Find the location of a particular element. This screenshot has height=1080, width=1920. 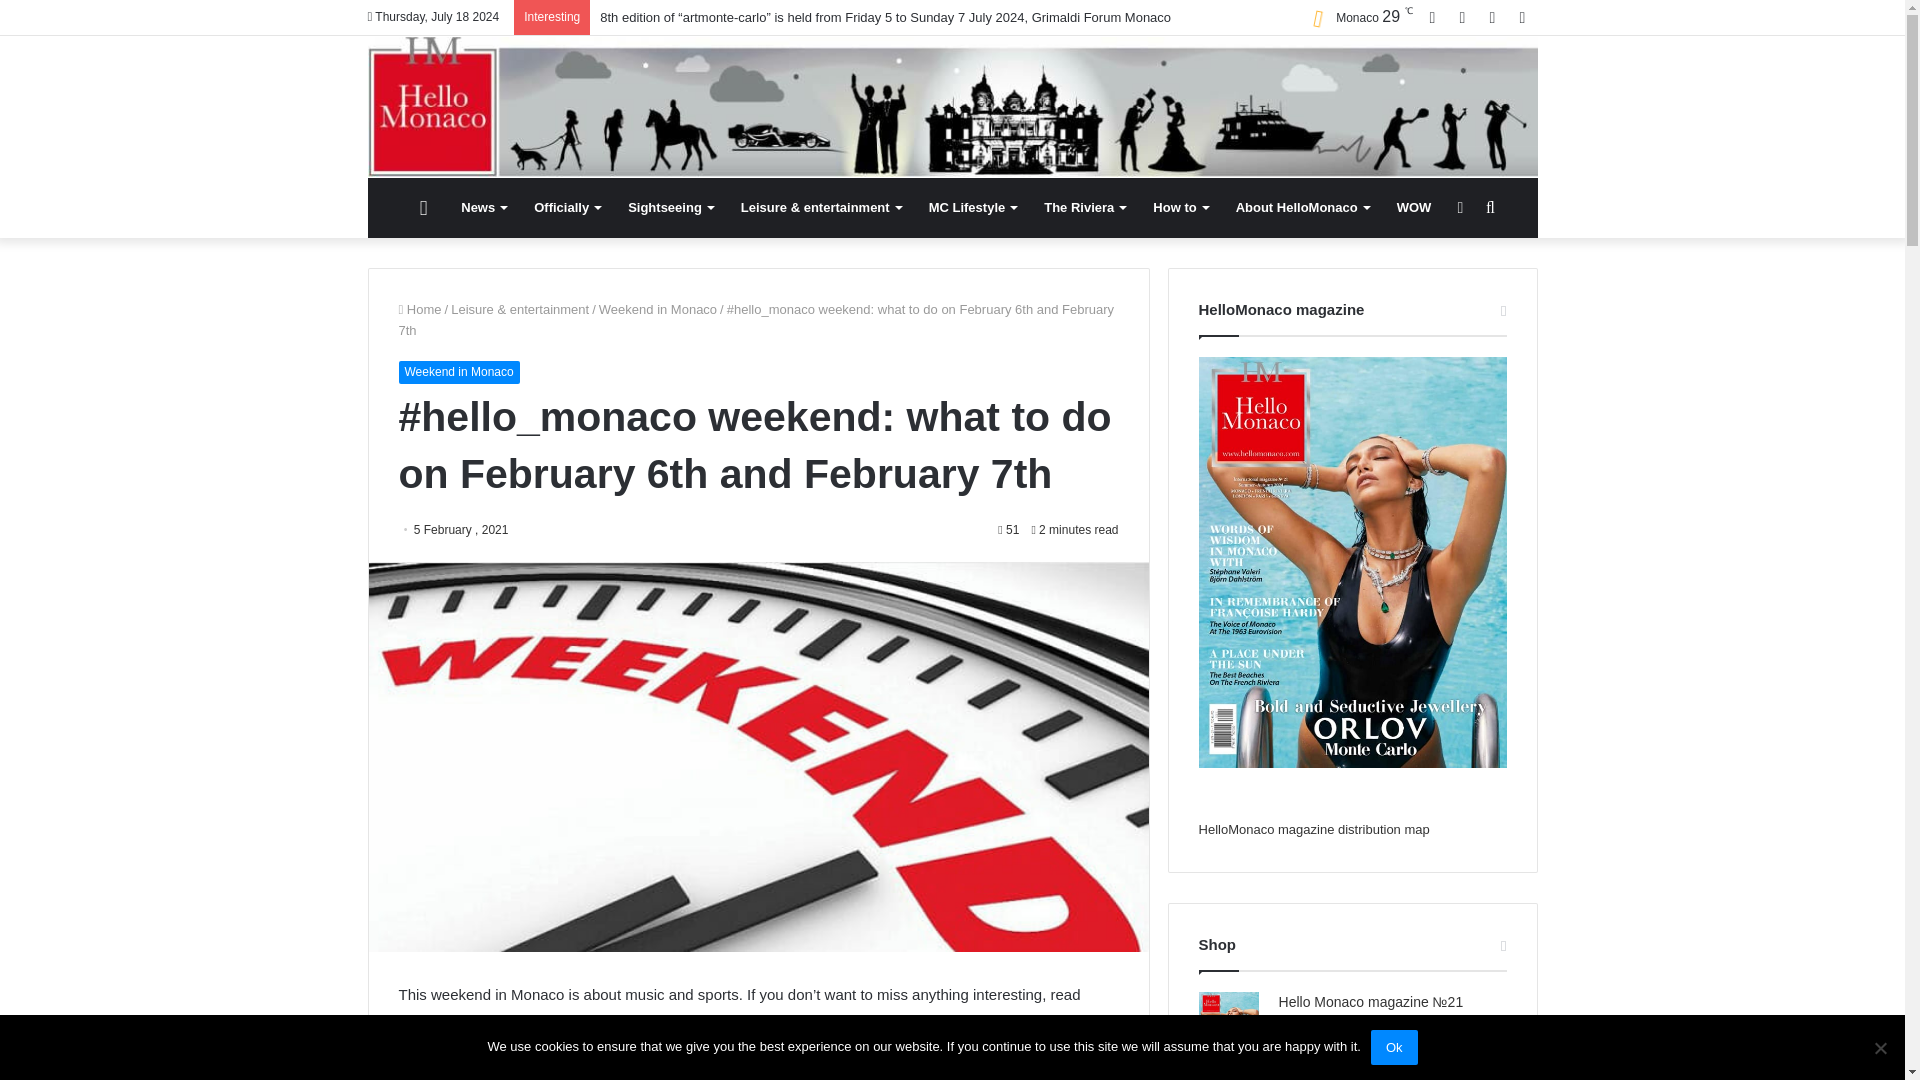

HelloMonaco is located at coordinates (952, 106).